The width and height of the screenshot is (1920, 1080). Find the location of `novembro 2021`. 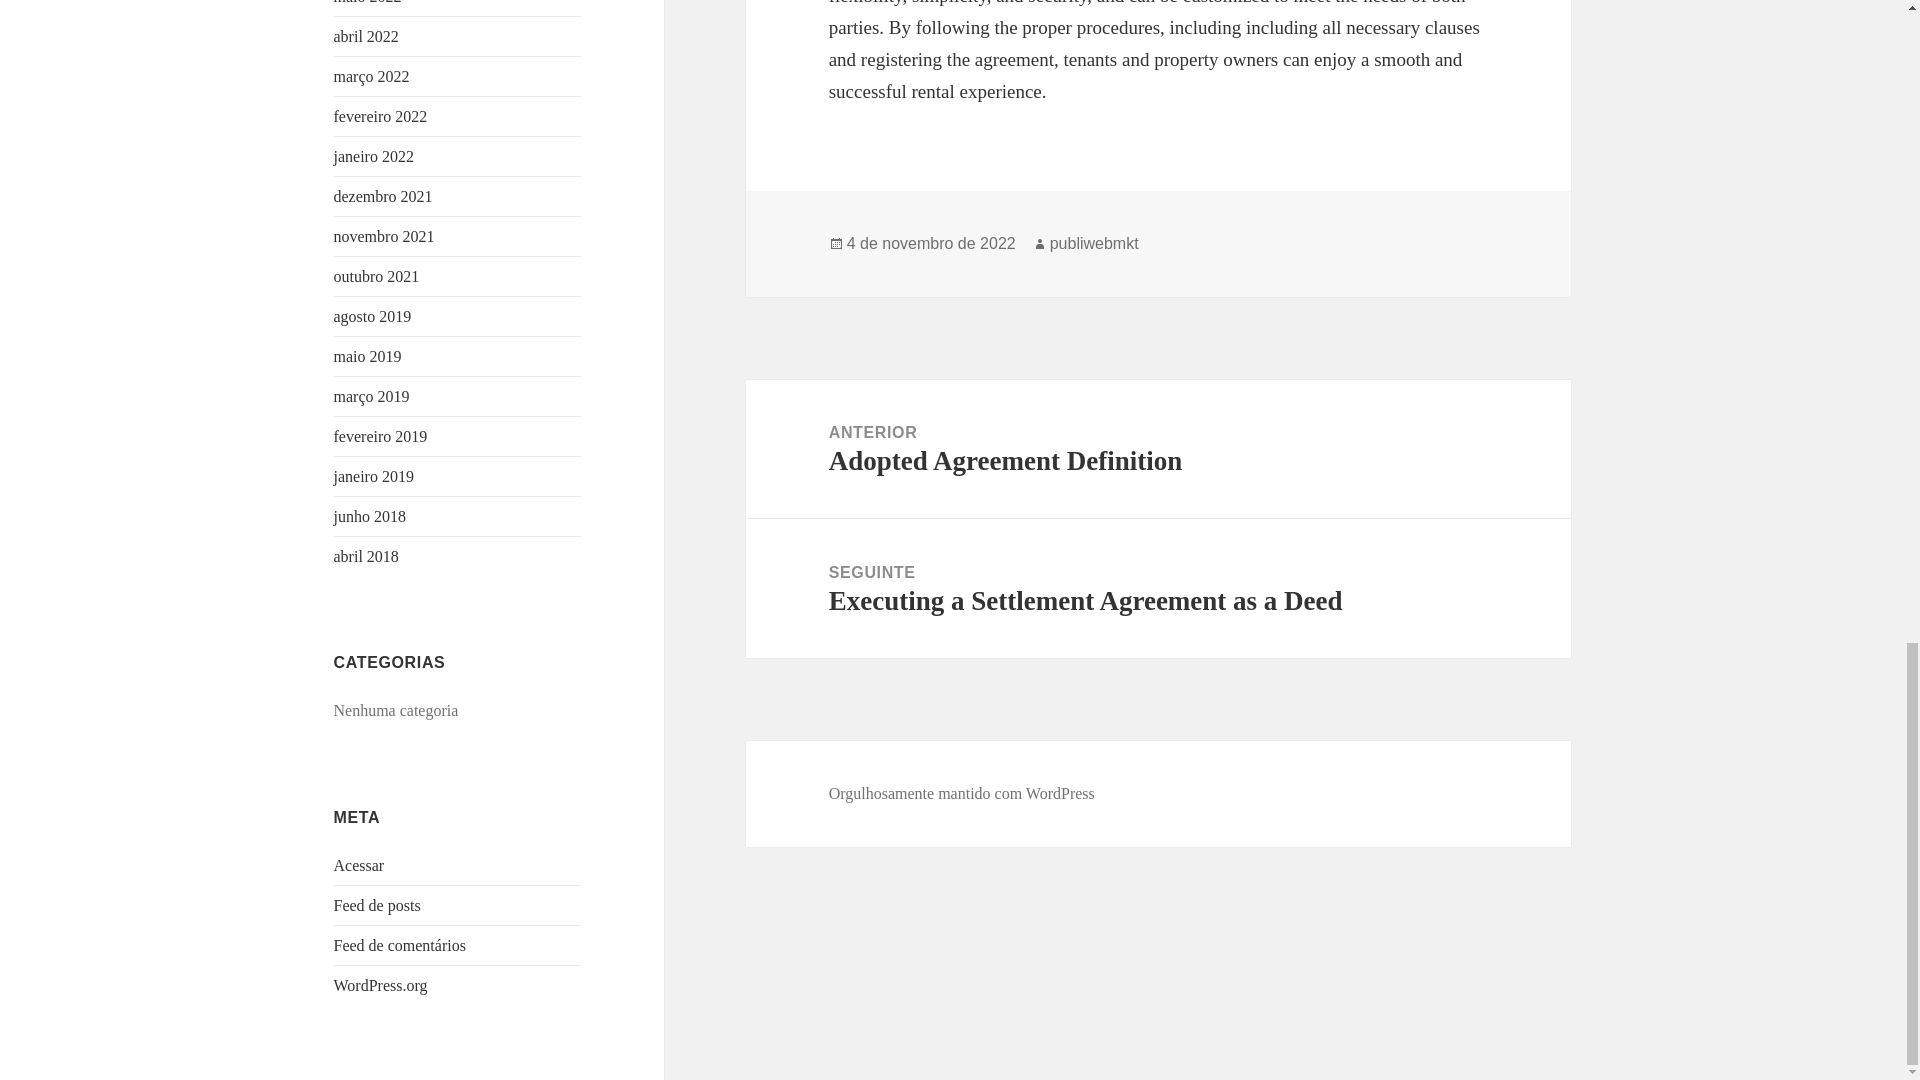

novembro 2021 is located at coordinates (384, 236).